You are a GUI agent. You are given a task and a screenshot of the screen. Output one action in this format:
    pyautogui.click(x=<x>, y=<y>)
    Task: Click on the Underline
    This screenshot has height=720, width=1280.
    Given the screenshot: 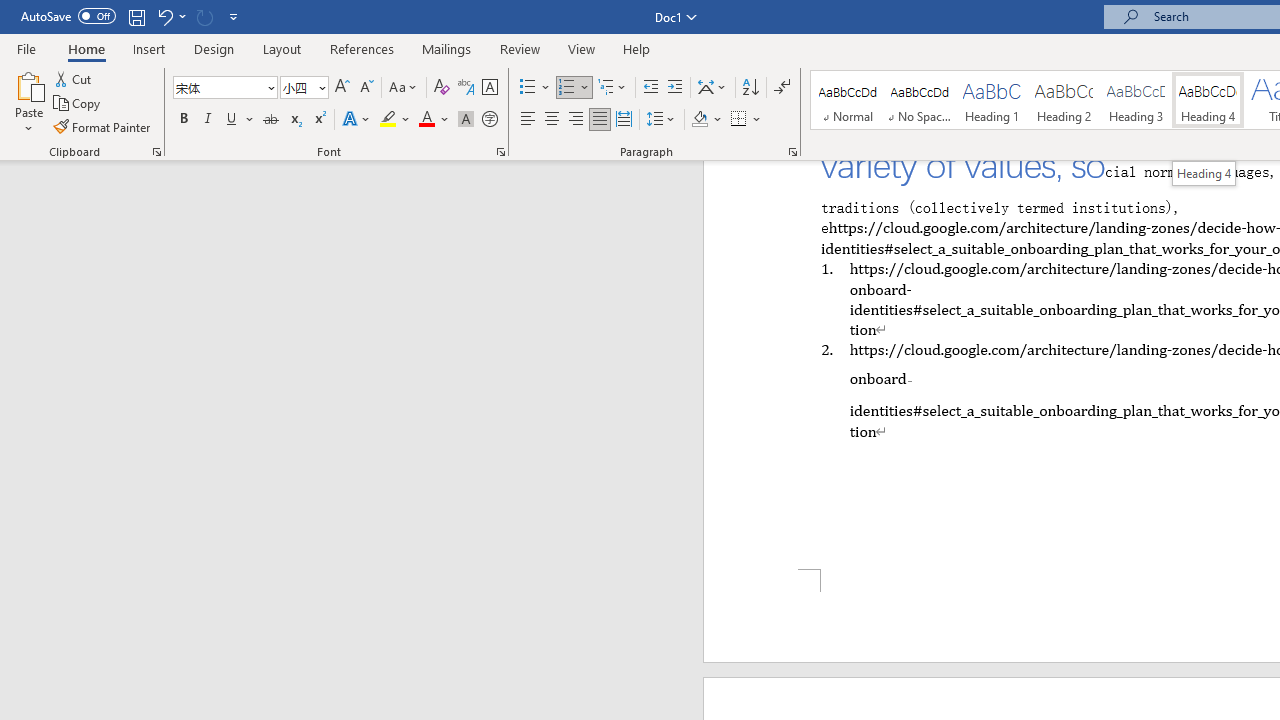 What is the action you would take?
    pyautogui.click(x=232, y=120)
    